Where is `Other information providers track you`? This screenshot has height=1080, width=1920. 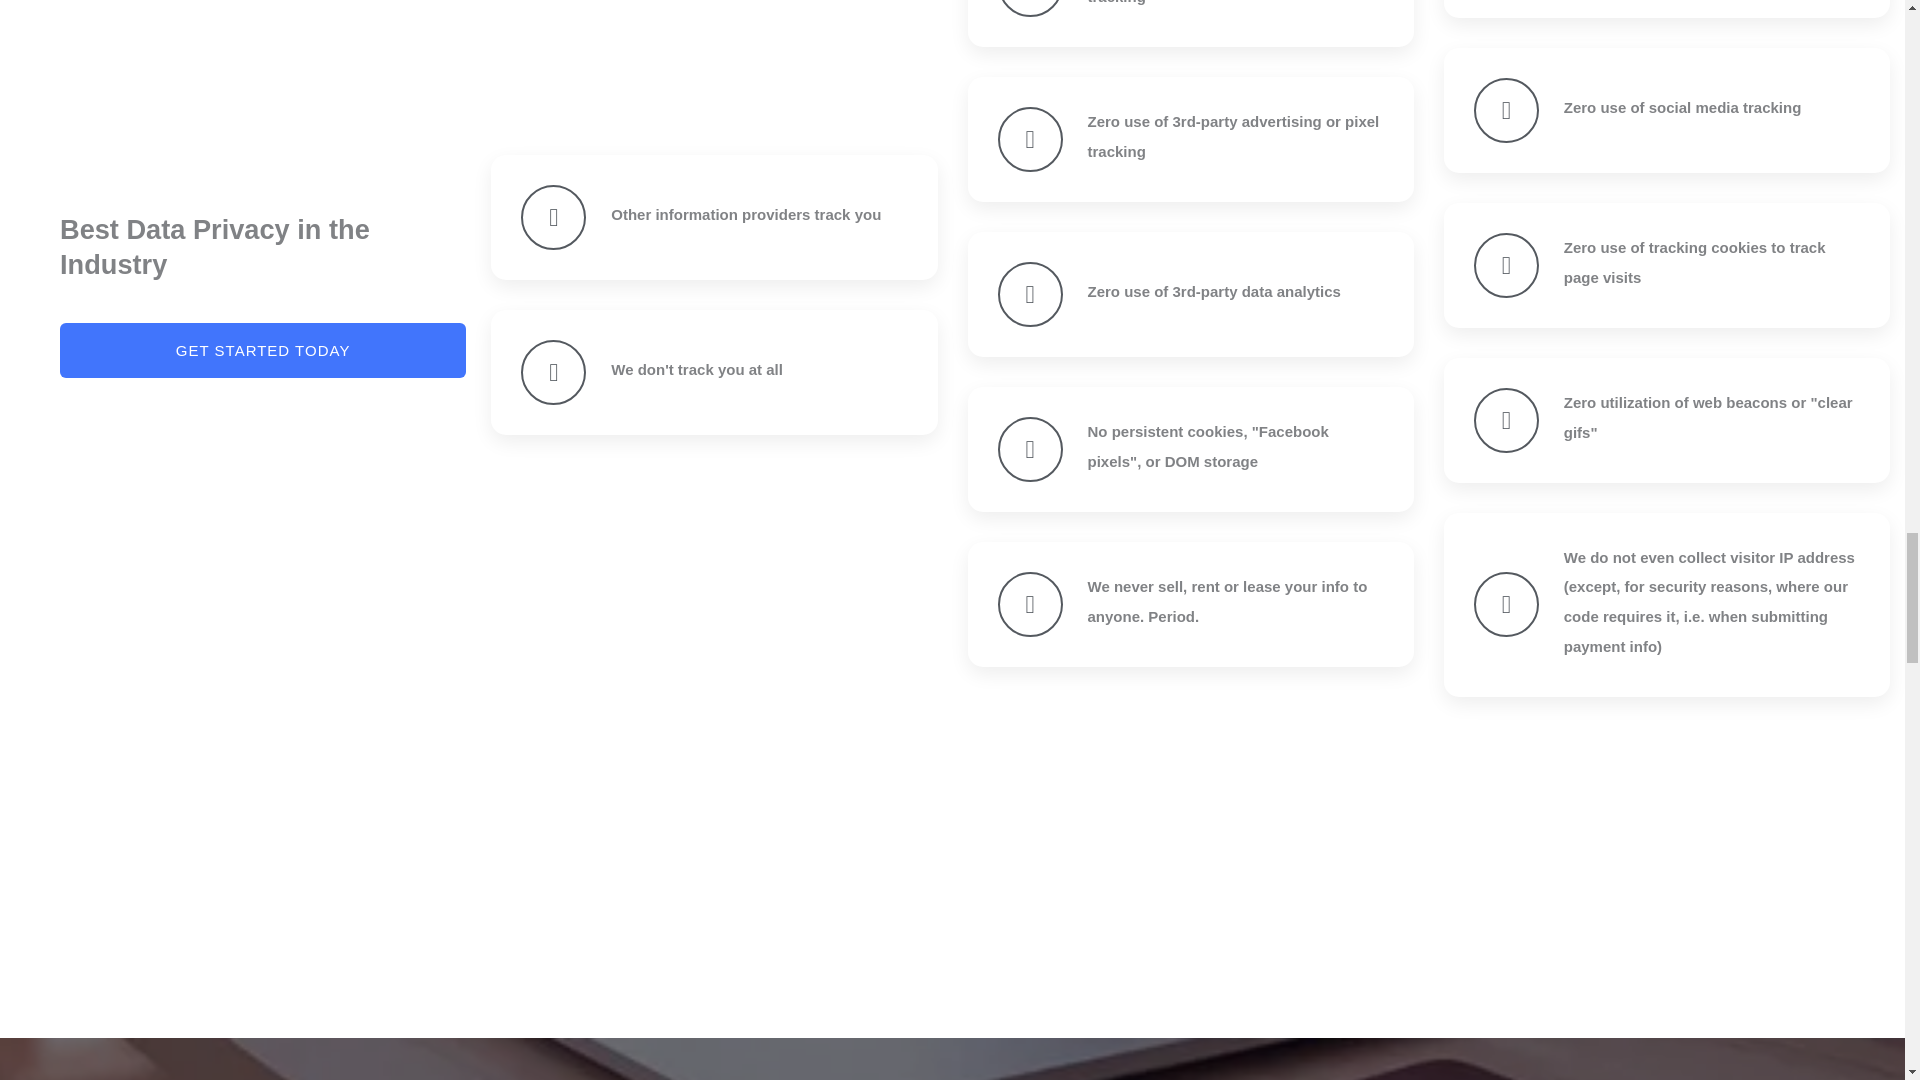
Other information providers track you is located at coordinates (746, 214).